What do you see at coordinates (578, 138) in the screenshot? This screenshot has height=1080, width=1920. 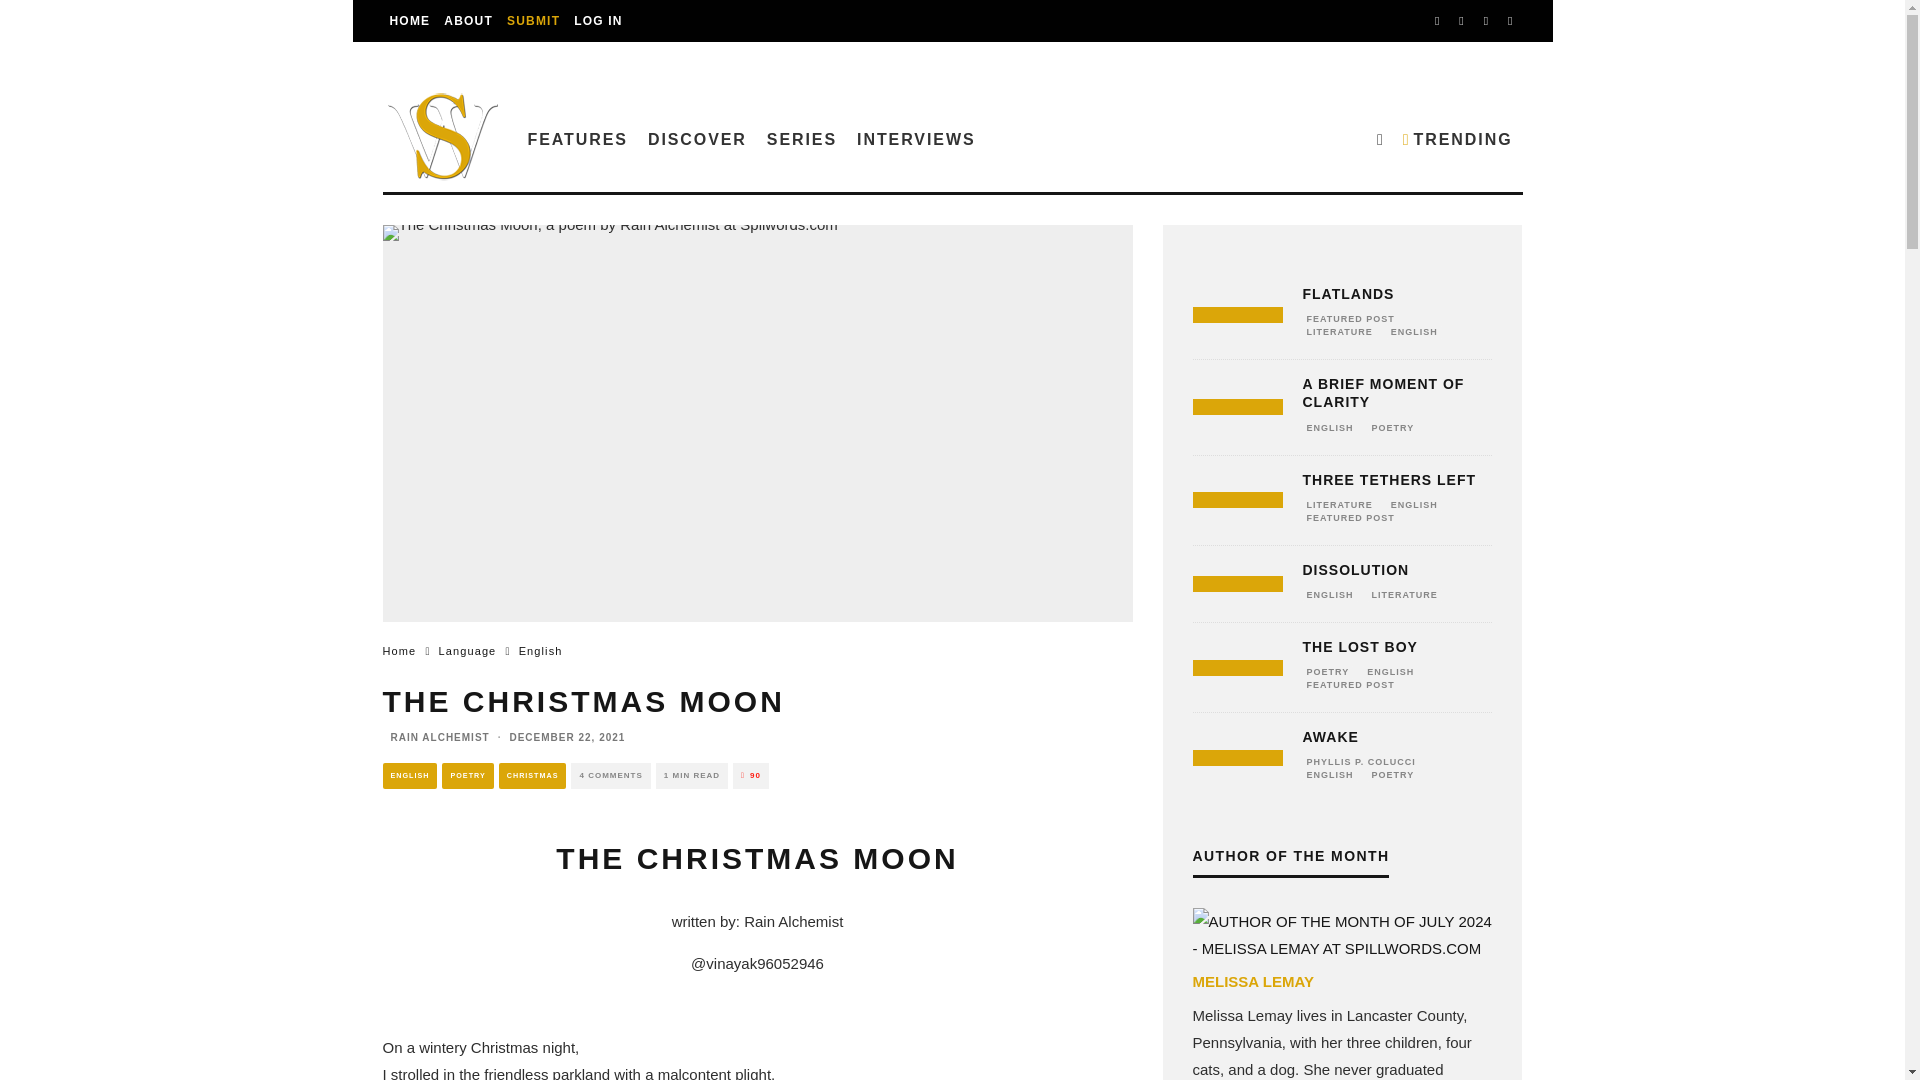 I see `FEATURES` at bounding box center [578, 138].